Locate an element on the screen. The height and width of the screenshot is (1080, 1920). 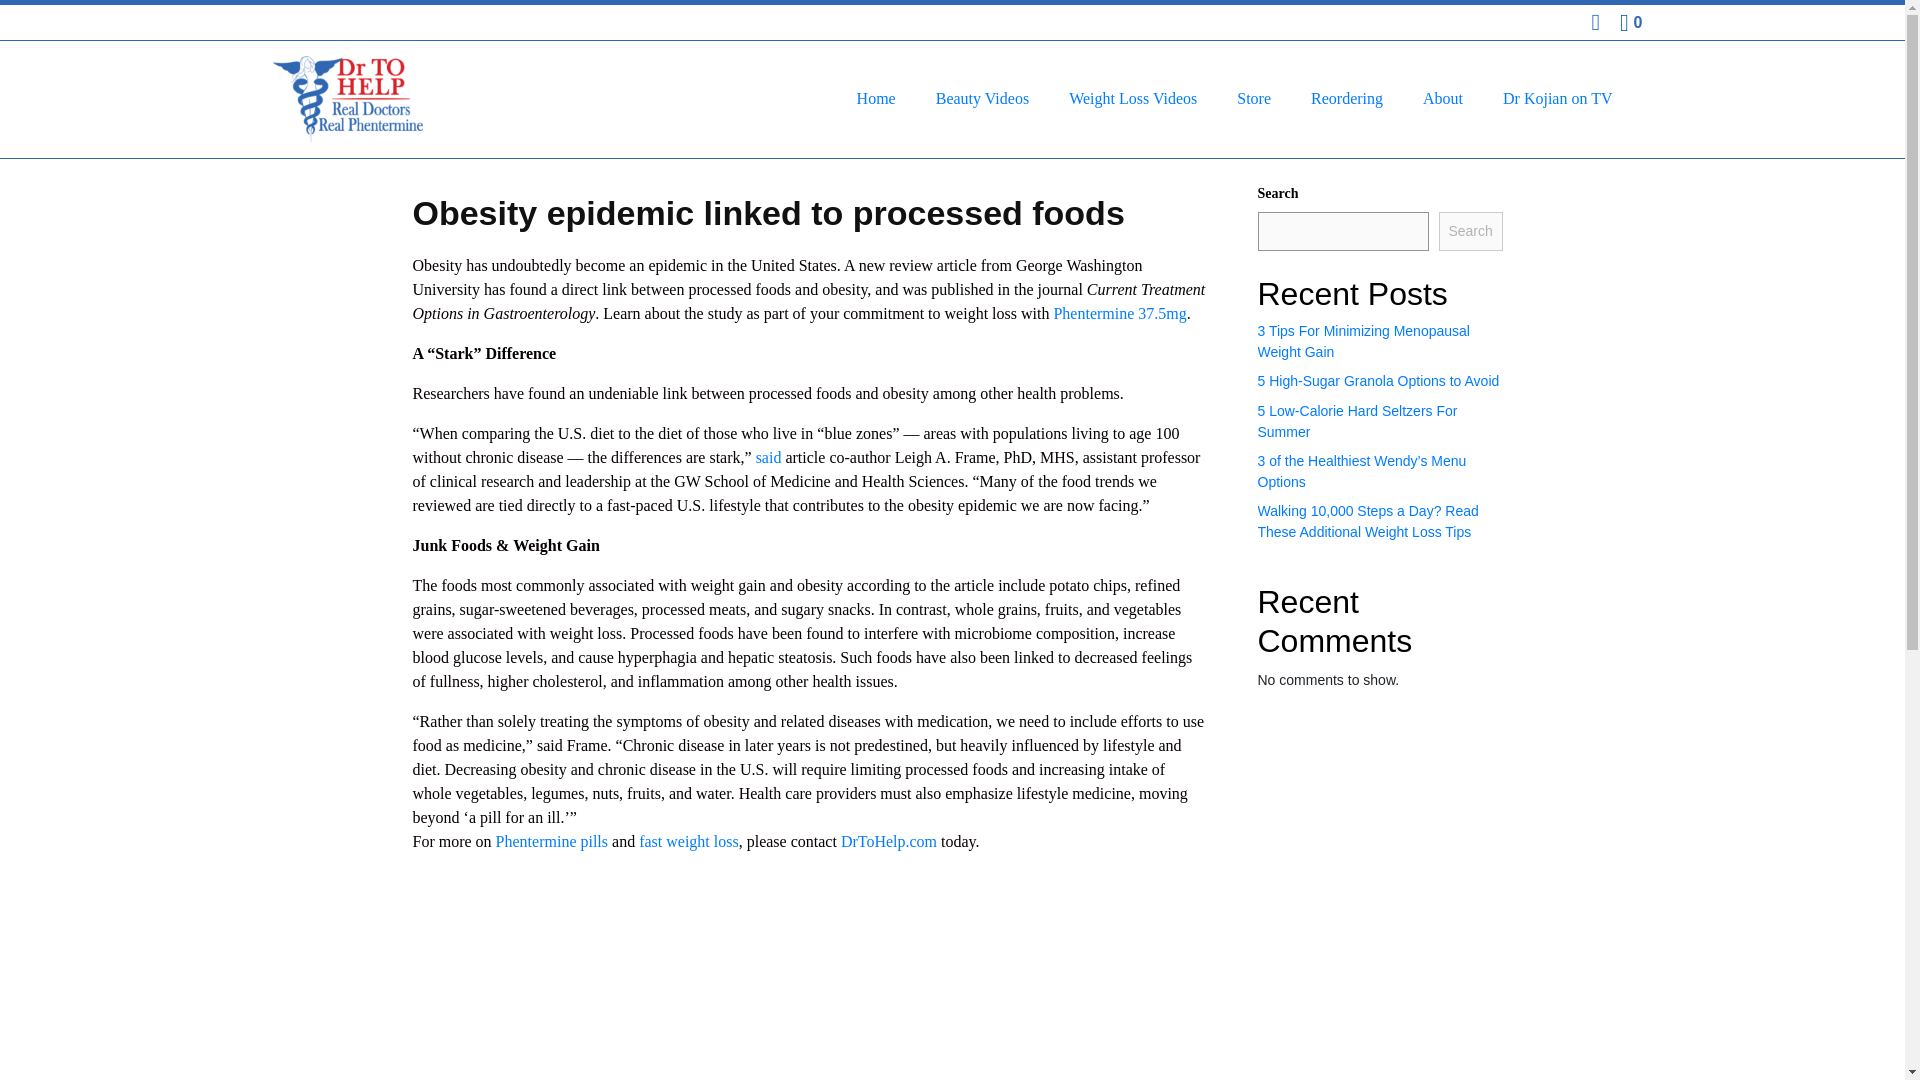
Tampa is located at coordinates (1012, 1012).